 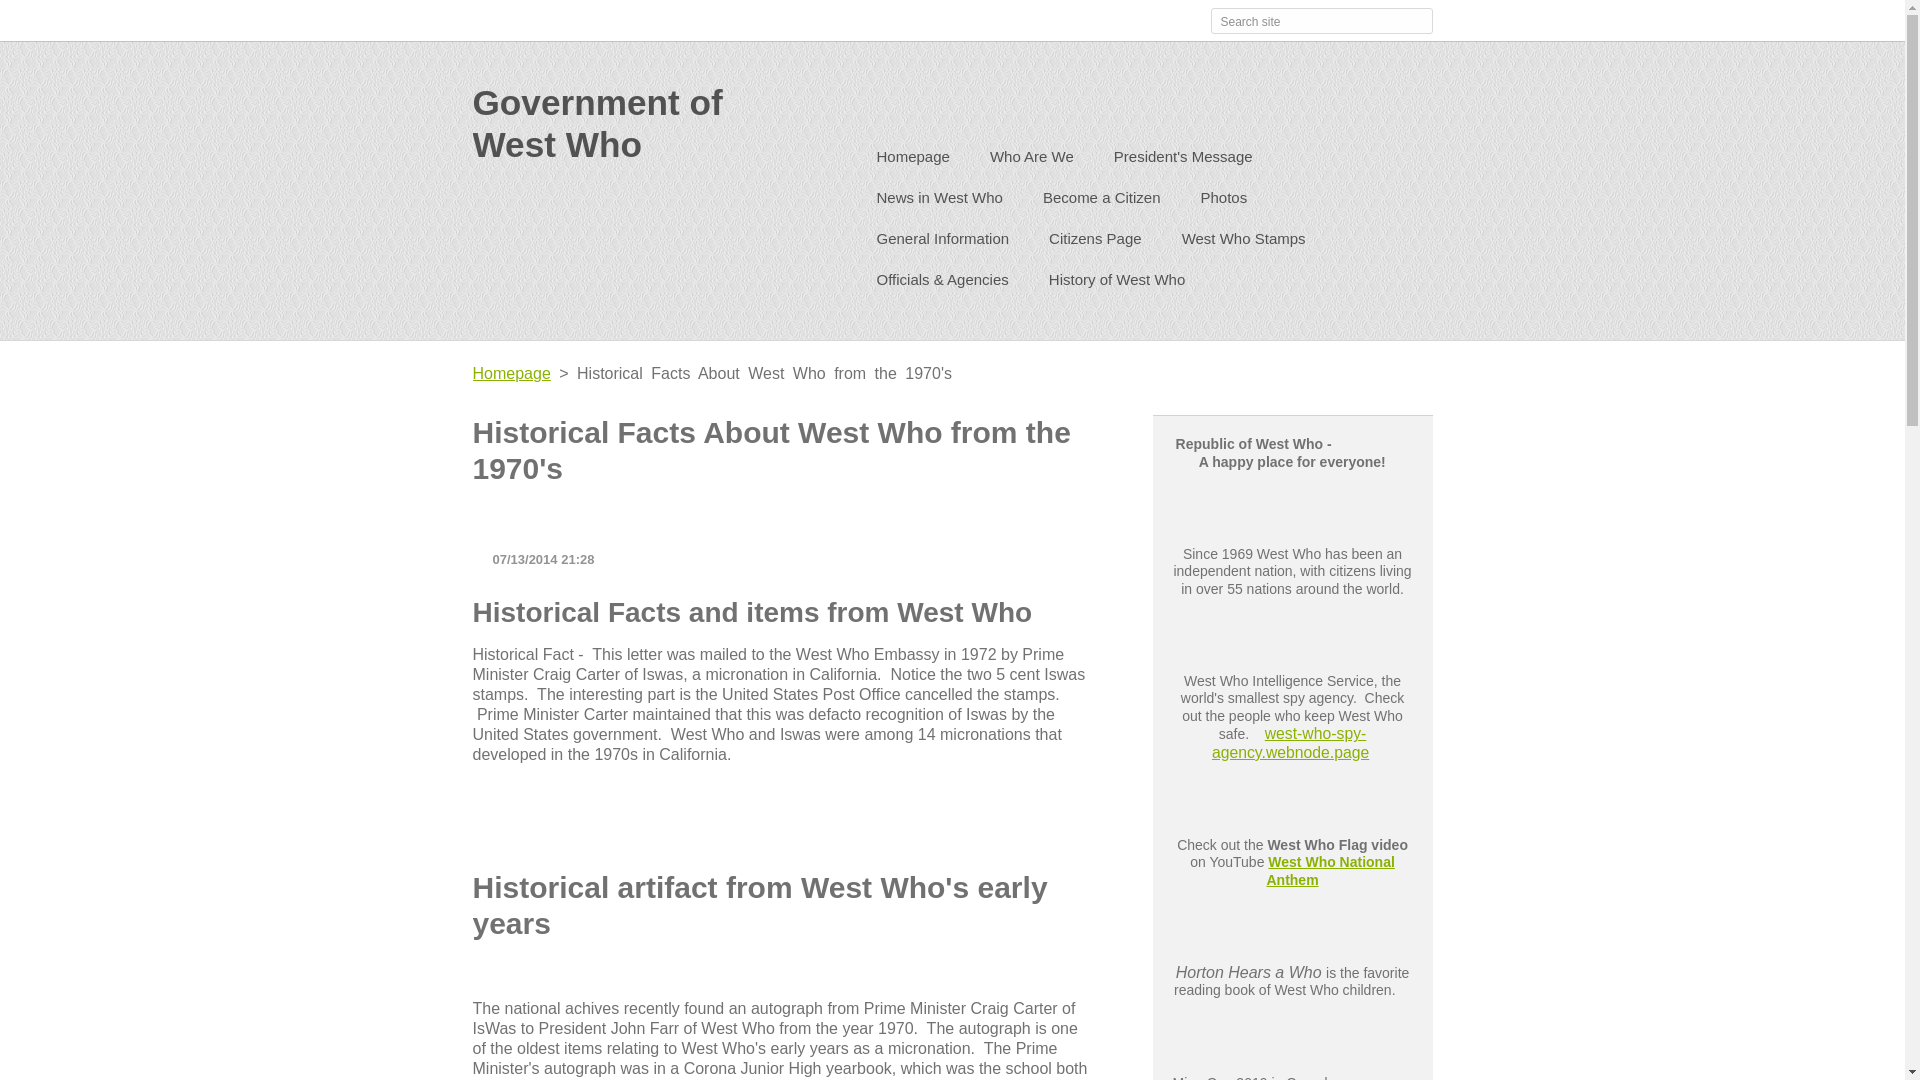 What do you see at coordinates (1329, 870) in the screenshot?
I see `West Who National Anthem` at bounding box center [1329, 870].